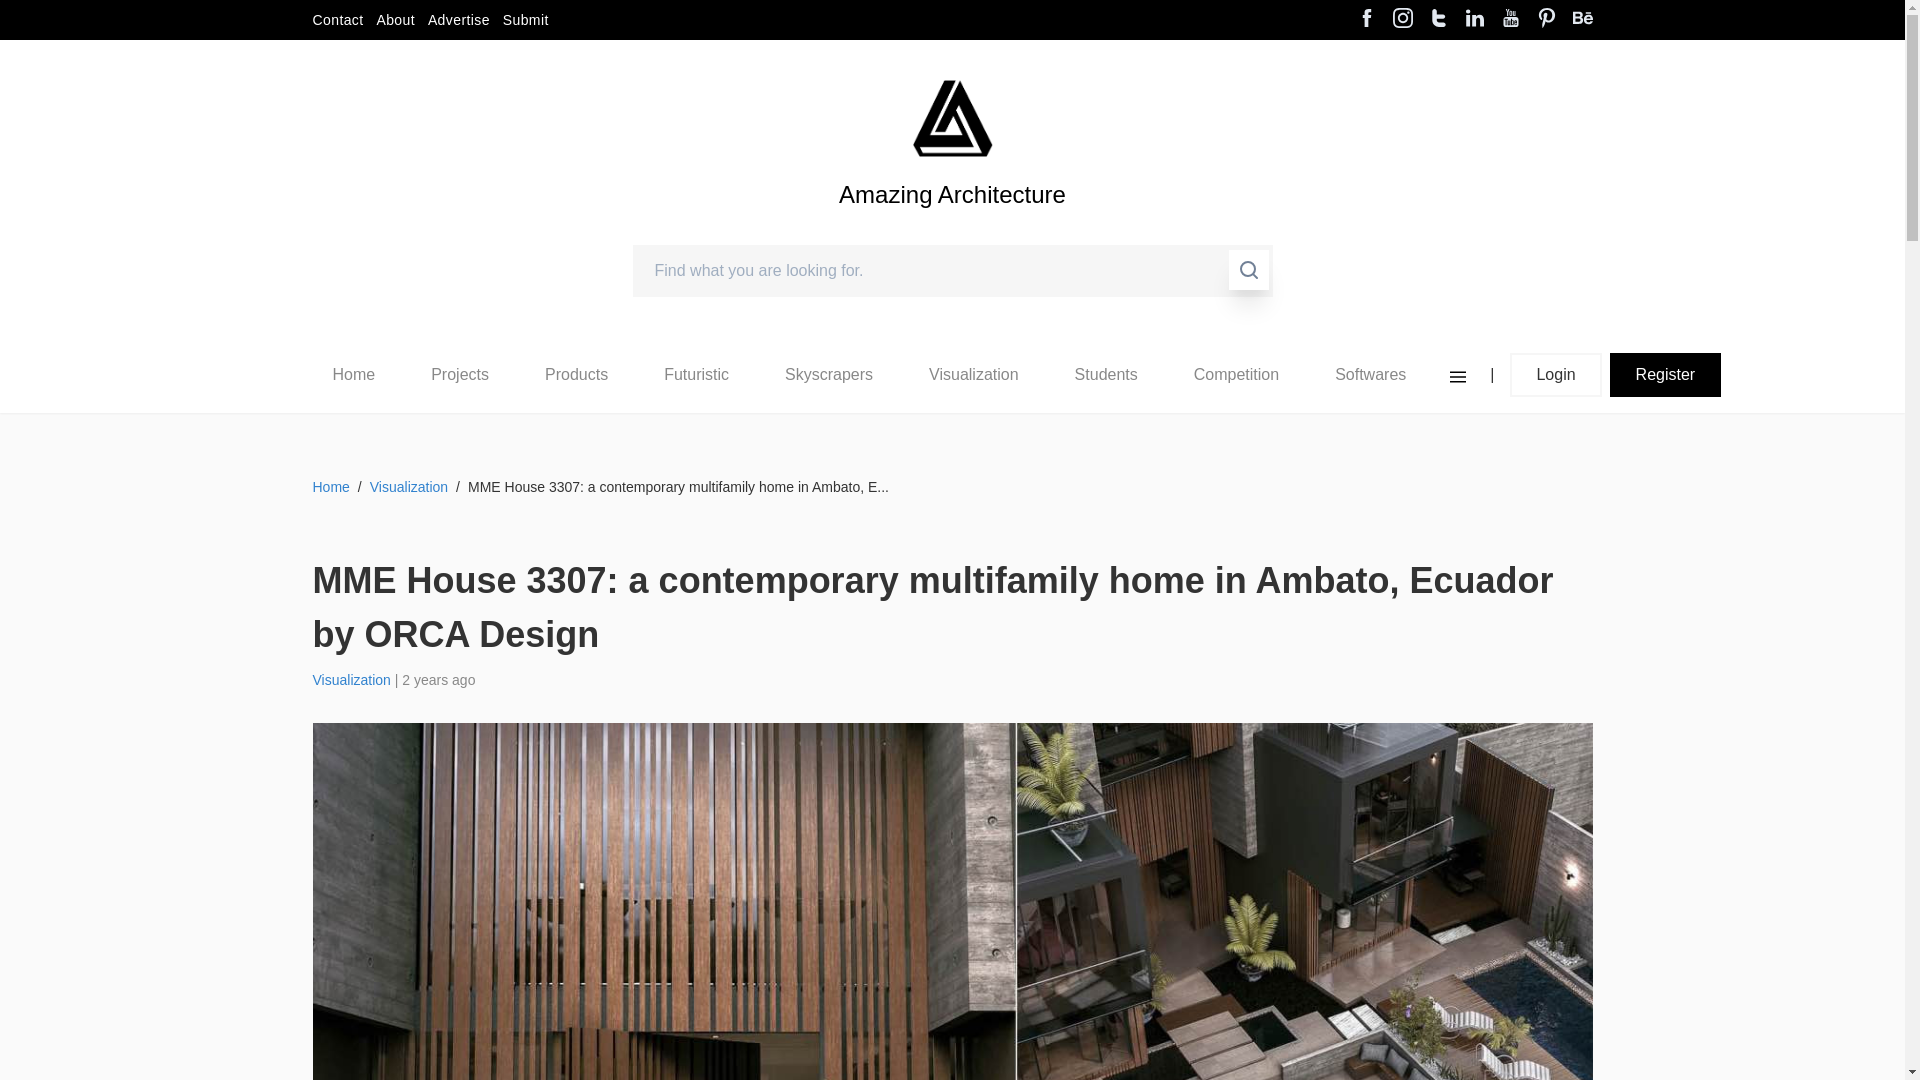 This screenshot has width=1920, height=1080. I want to click on Submit, so click(526, 20).